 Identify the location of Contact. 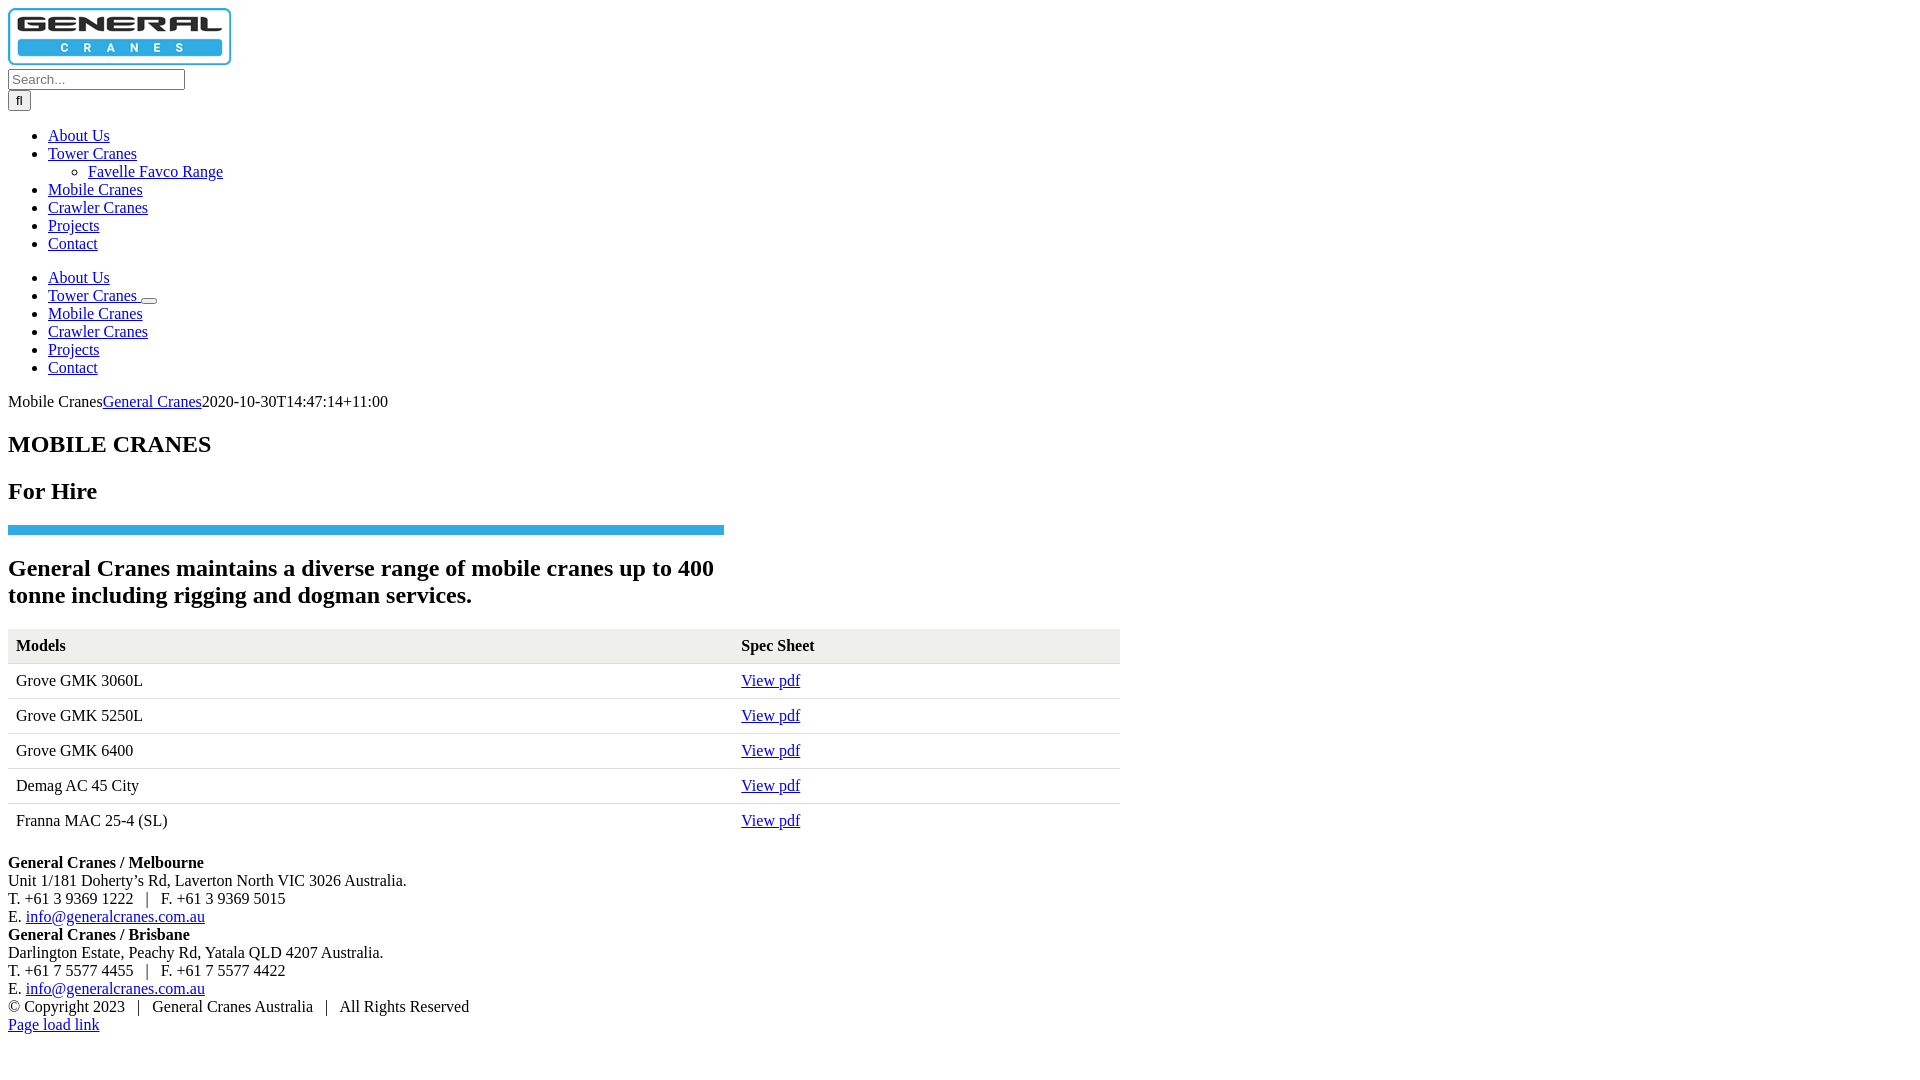
(73, 244).